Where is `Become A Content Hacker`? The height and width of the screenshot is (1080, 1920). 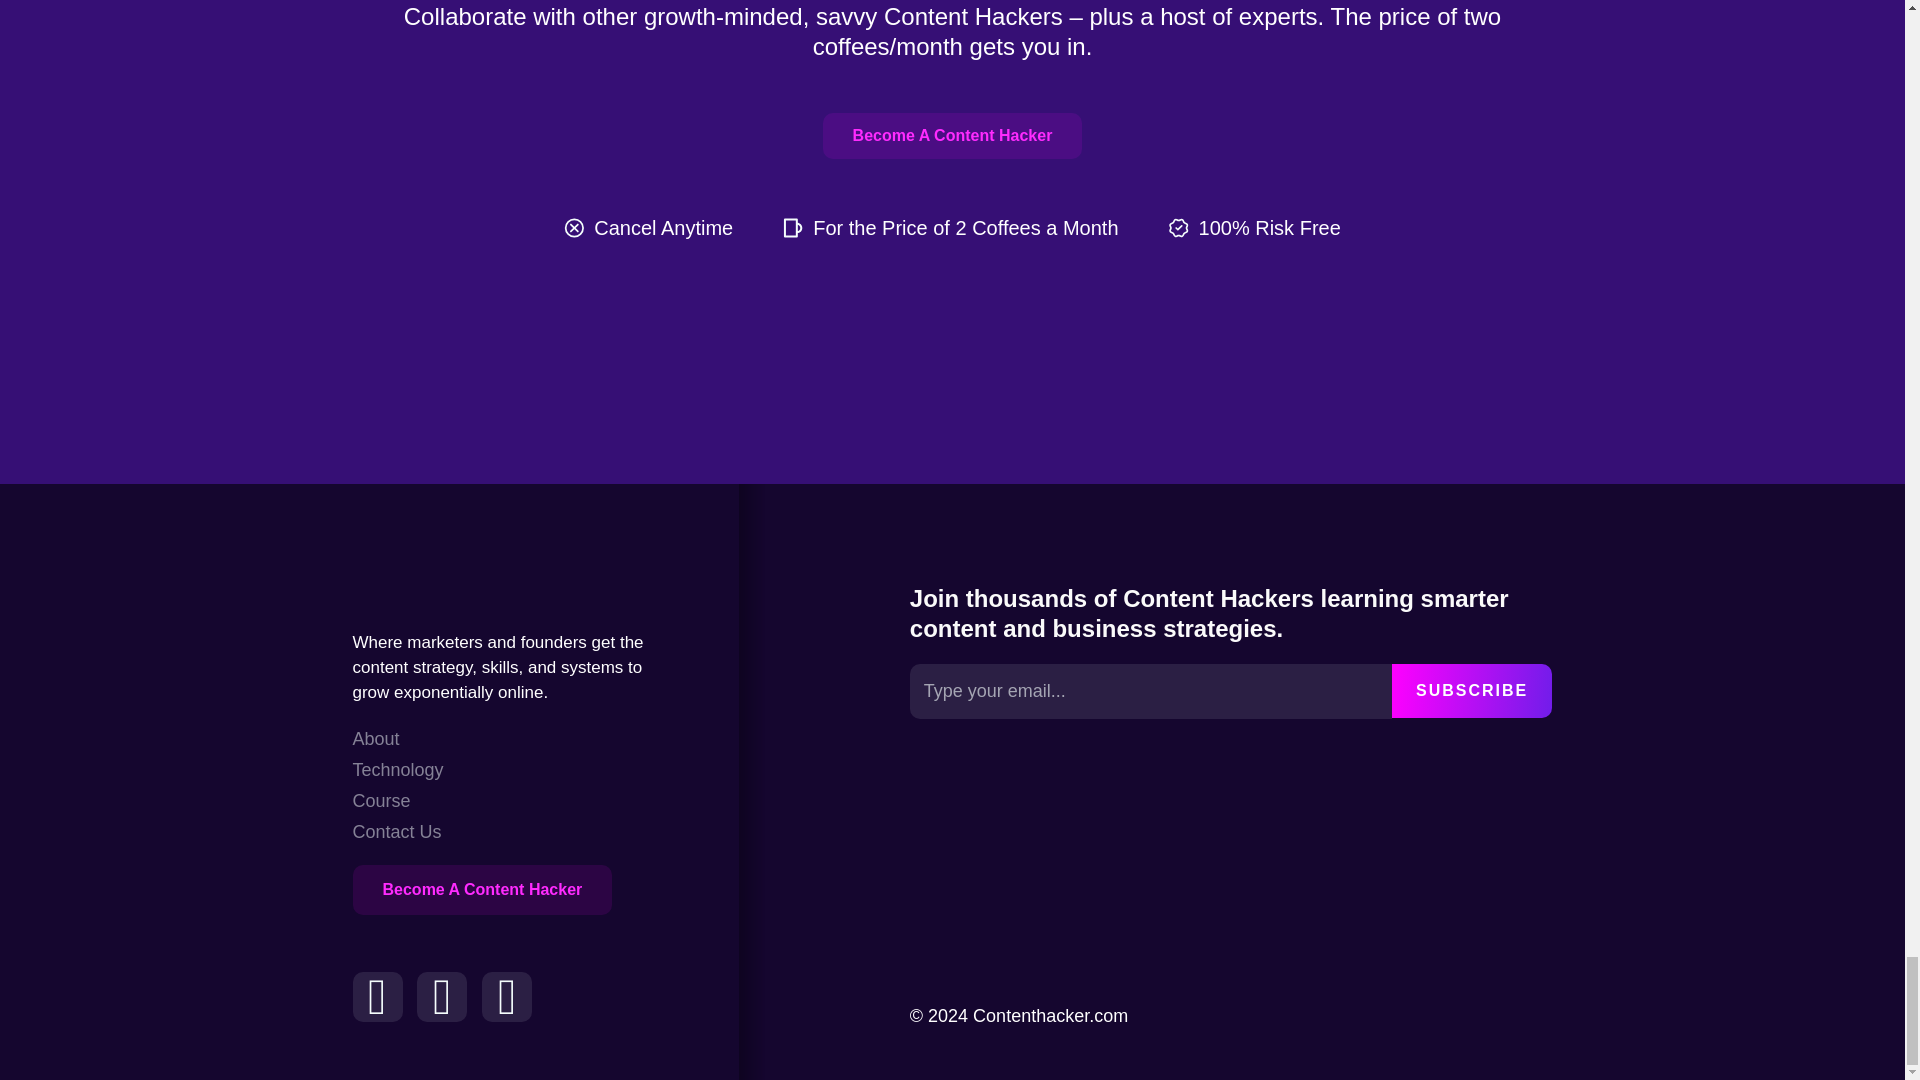 Become A Content Hacker is located at coordinates (482, 890).